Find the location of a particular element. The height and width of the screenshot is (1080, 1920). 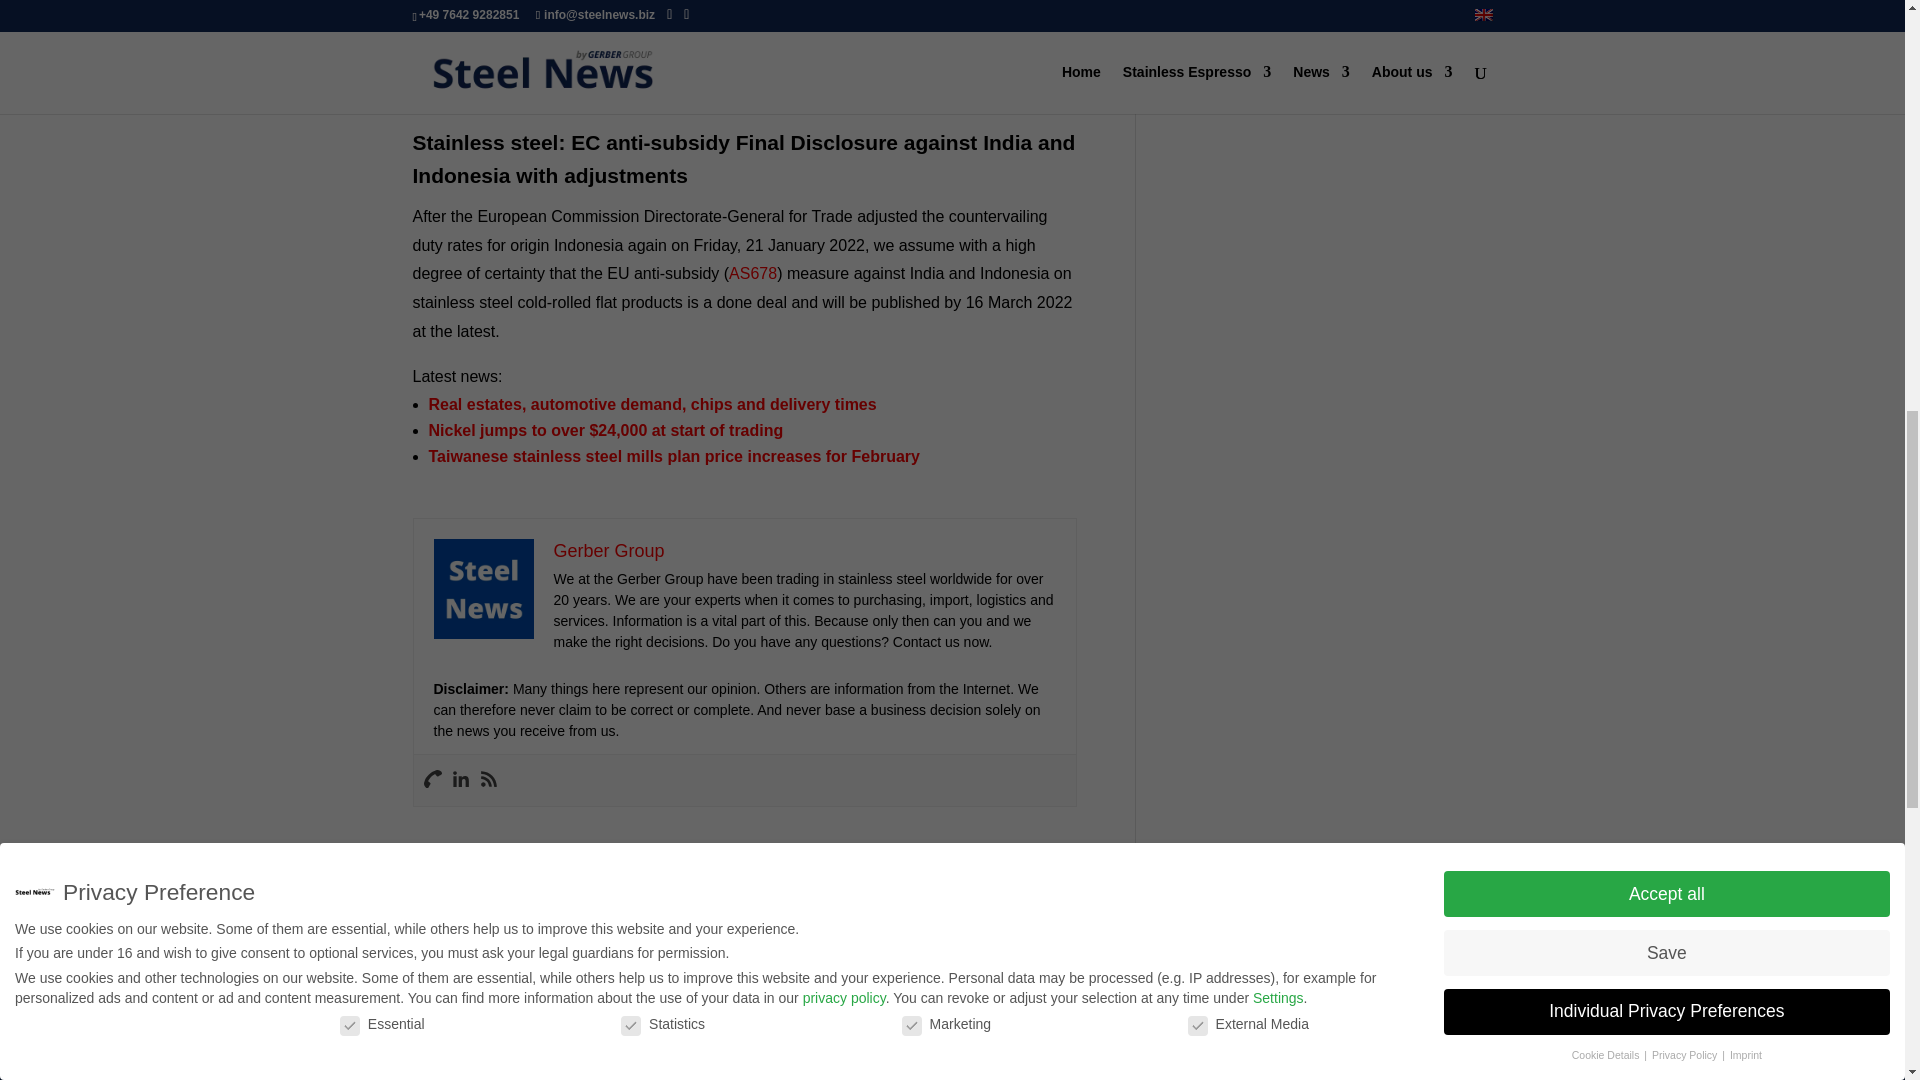

Deutsche Bank is located at coordinates (932, 36).